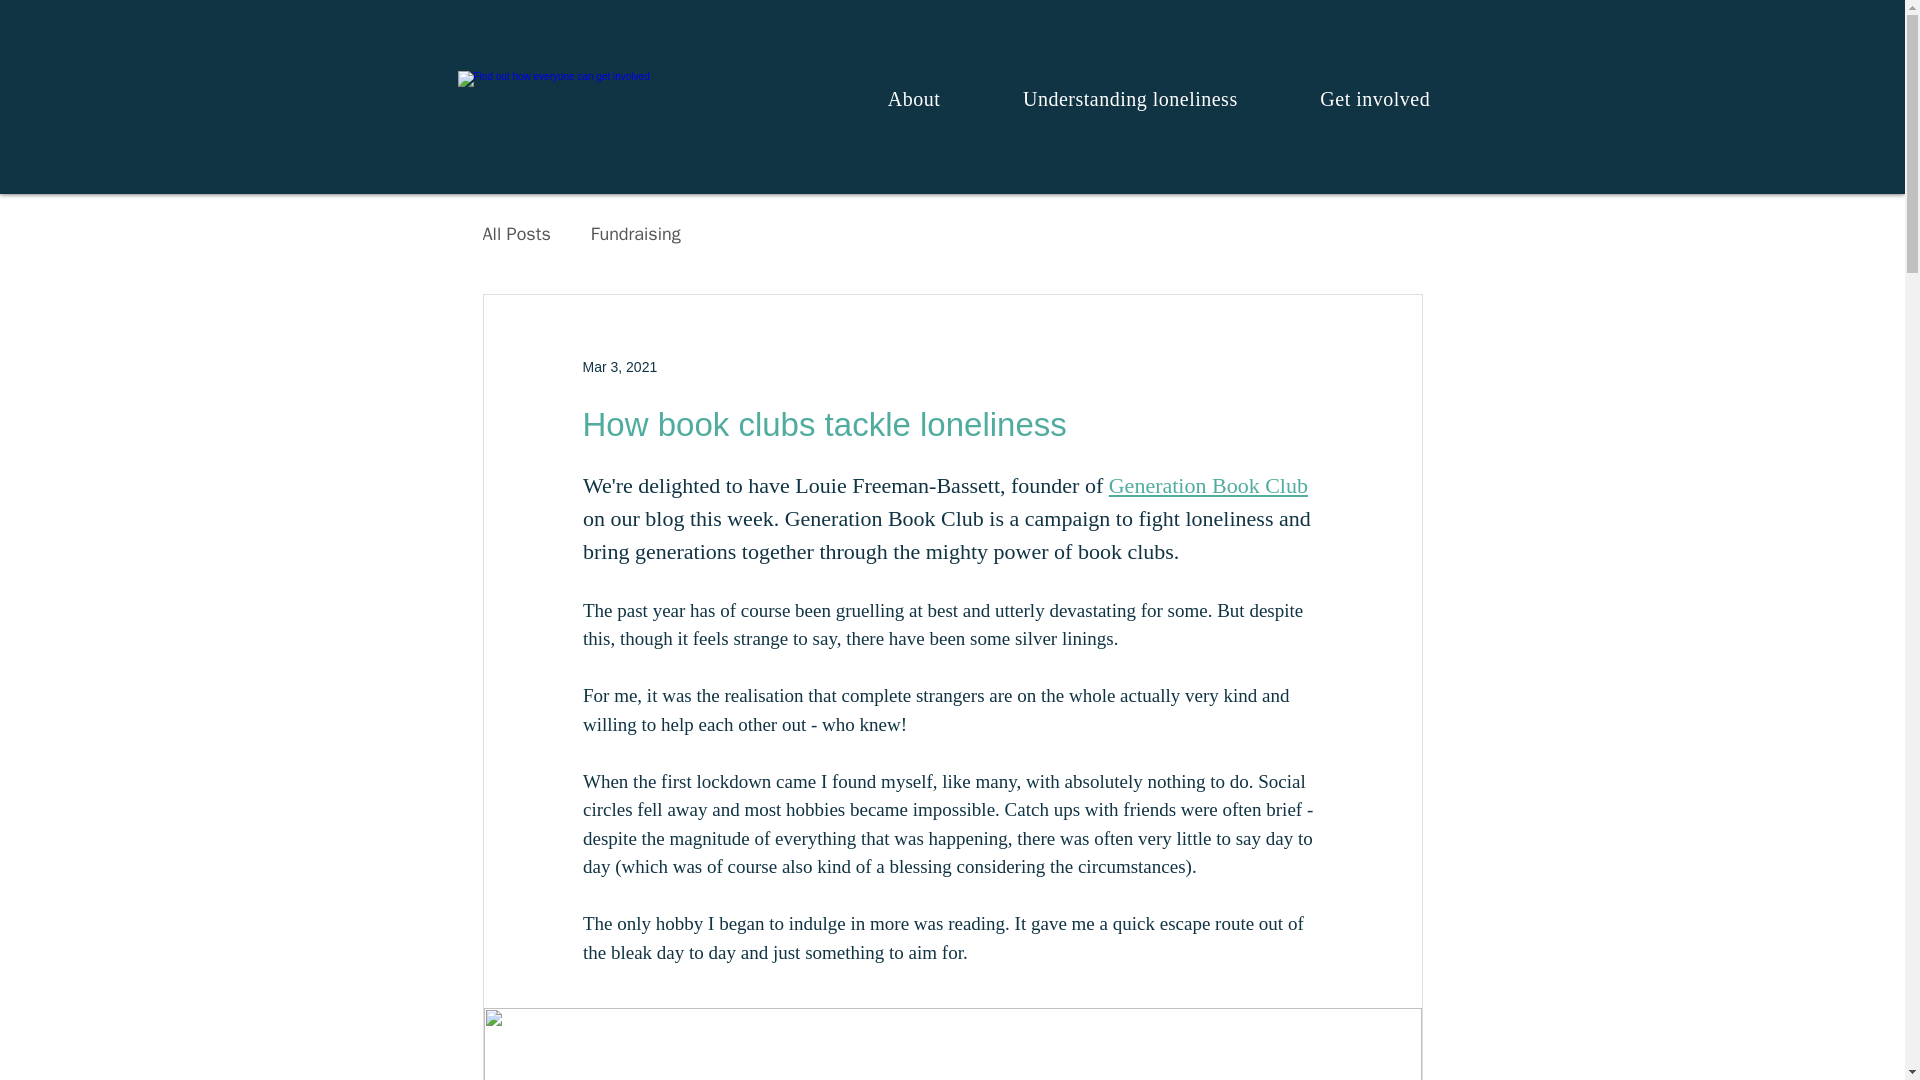  What do you see at coordinates (636, 234) in the screenshot?
I see `Fundraising` at bounding box center [636, 234].